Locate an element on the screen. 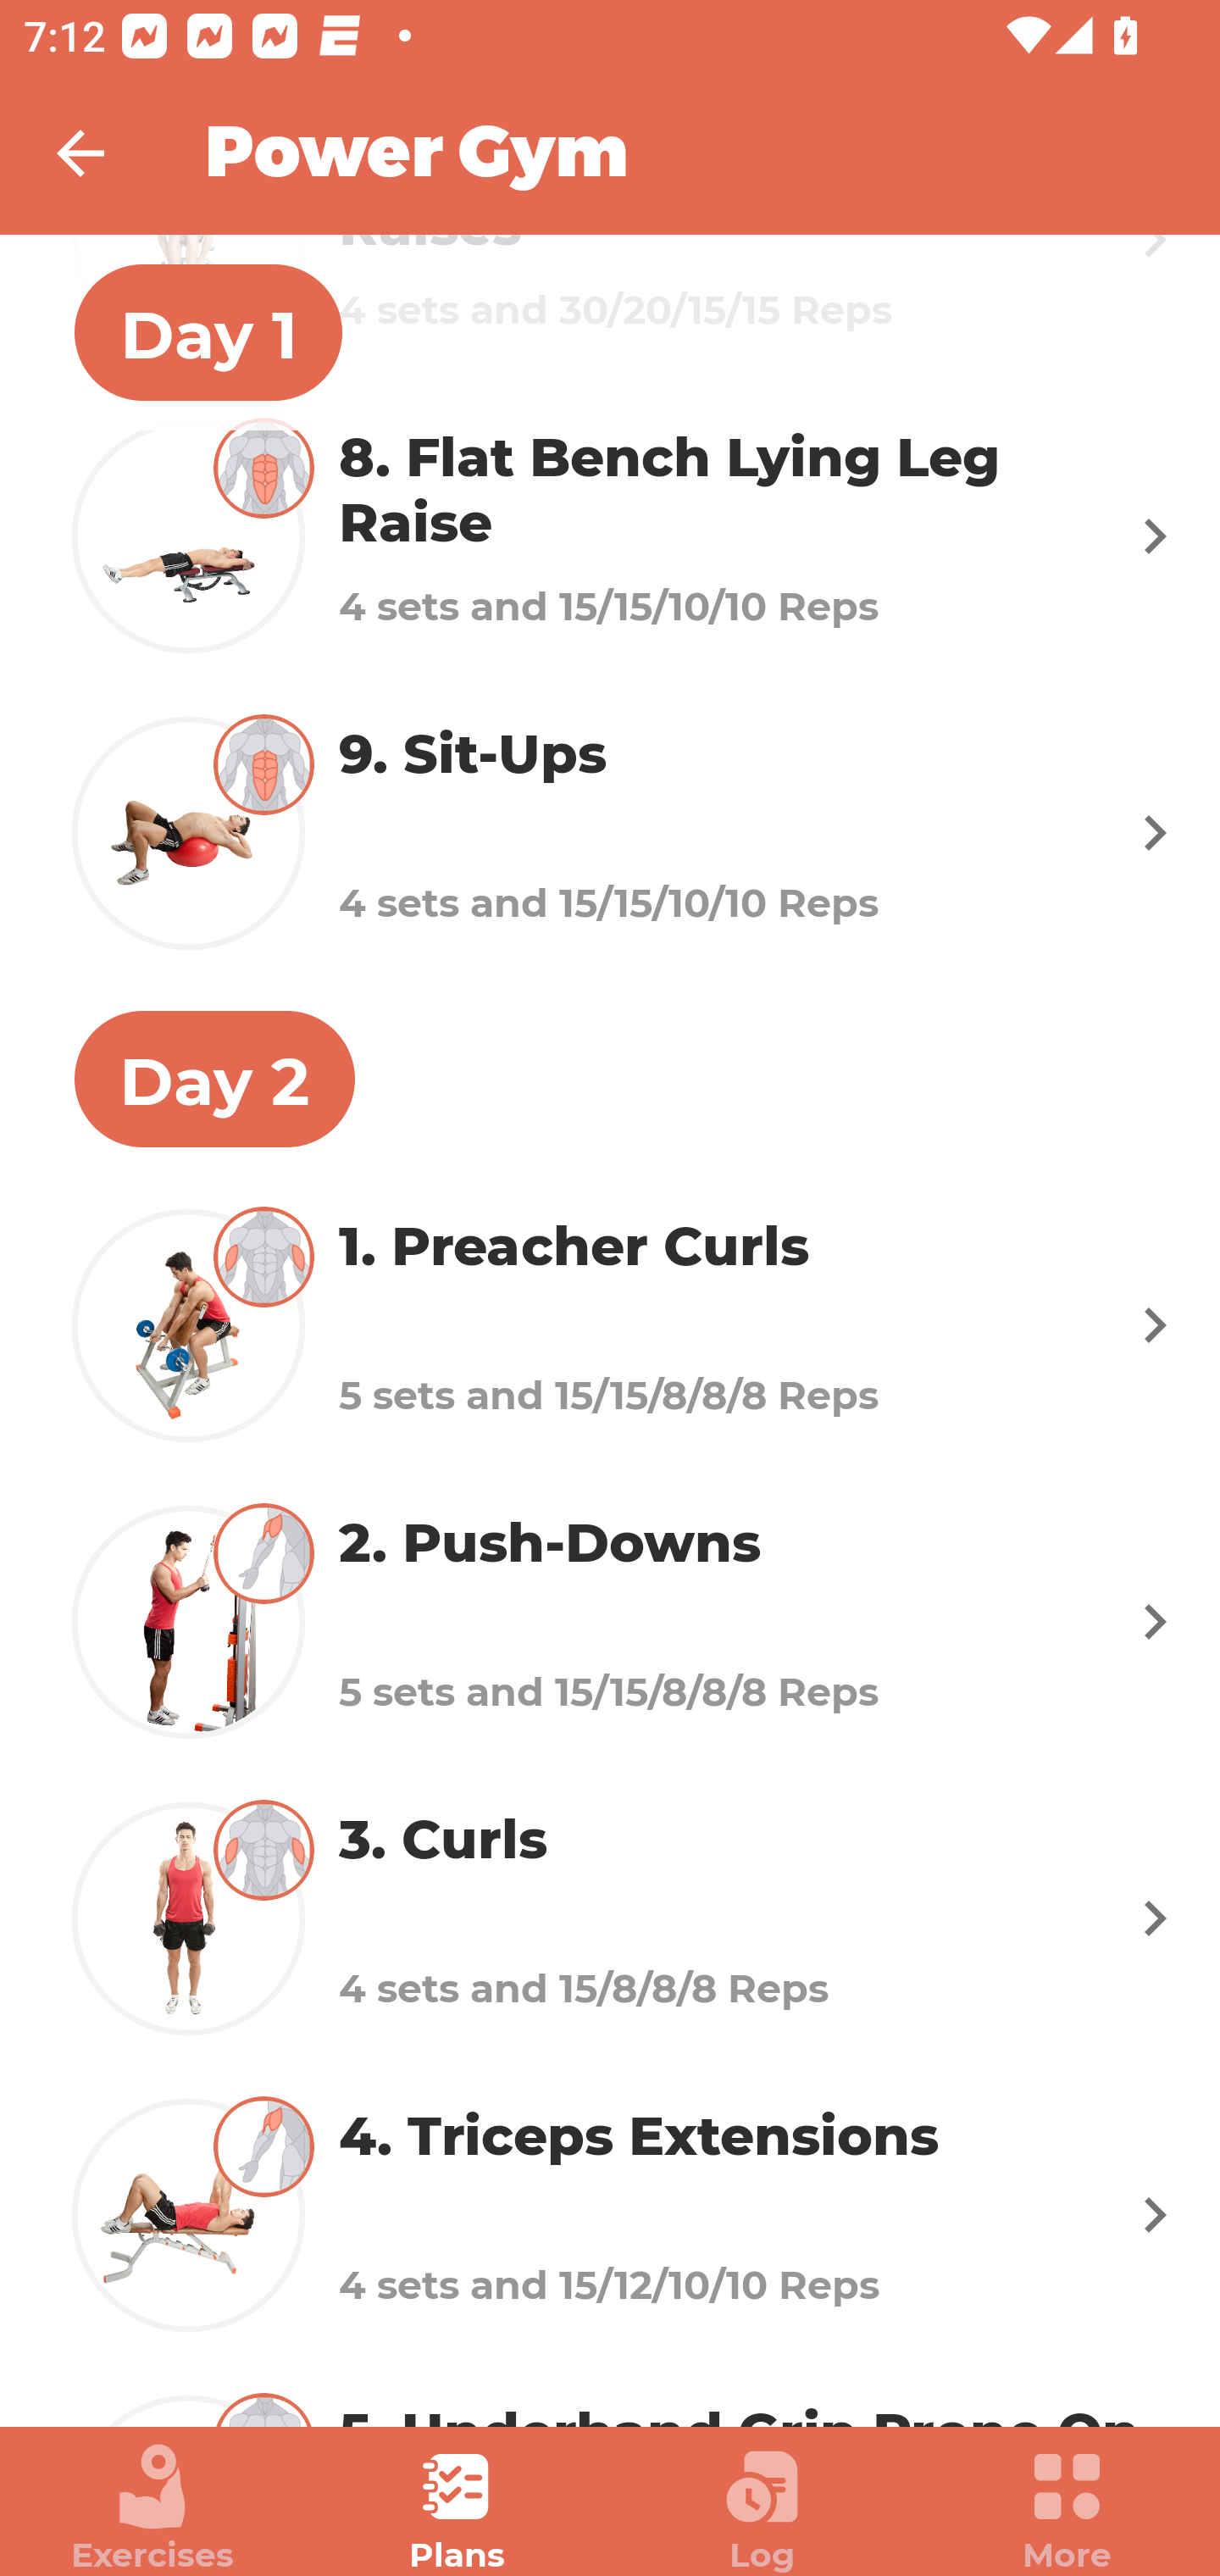 This screenshot has width=1220, height=2576. More is located at coordinates (1067, 2508).